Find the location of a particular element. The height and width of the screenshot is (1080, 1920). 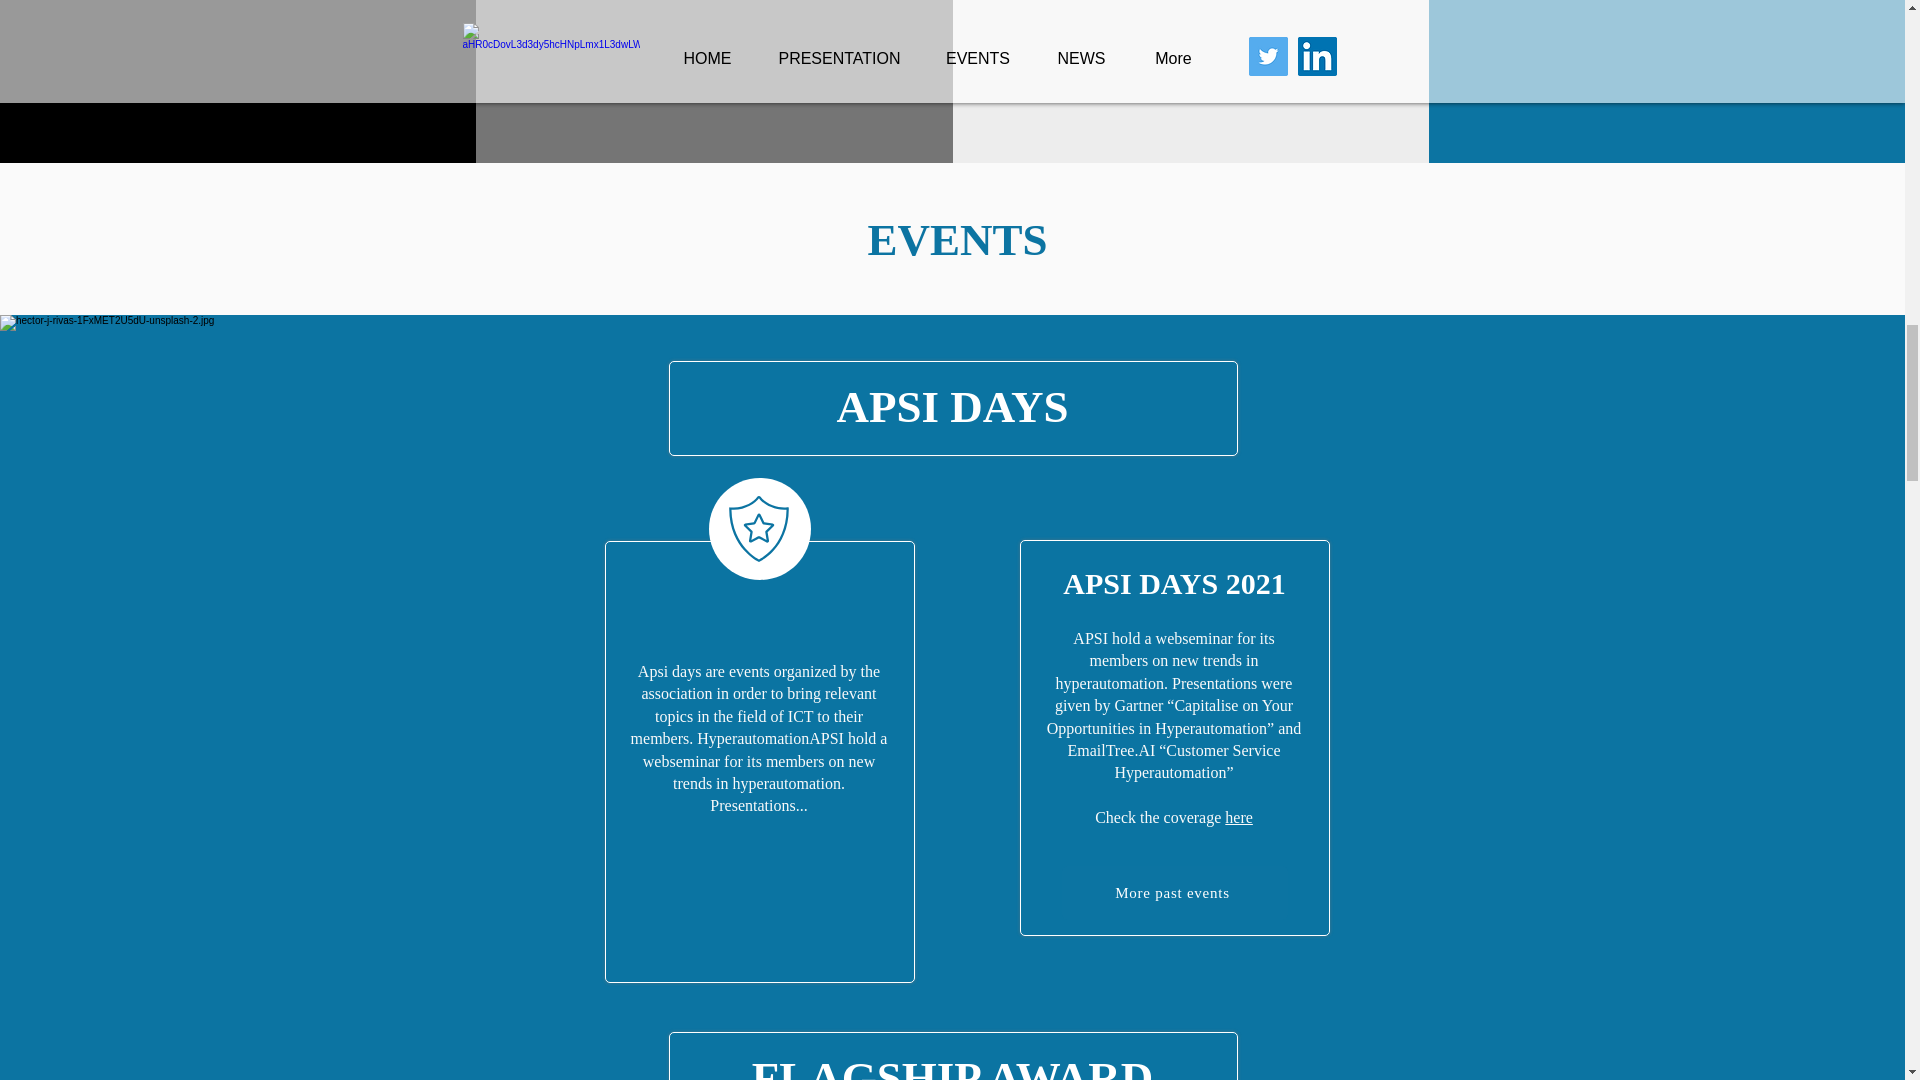

here is located at coordinates (1238, 817).